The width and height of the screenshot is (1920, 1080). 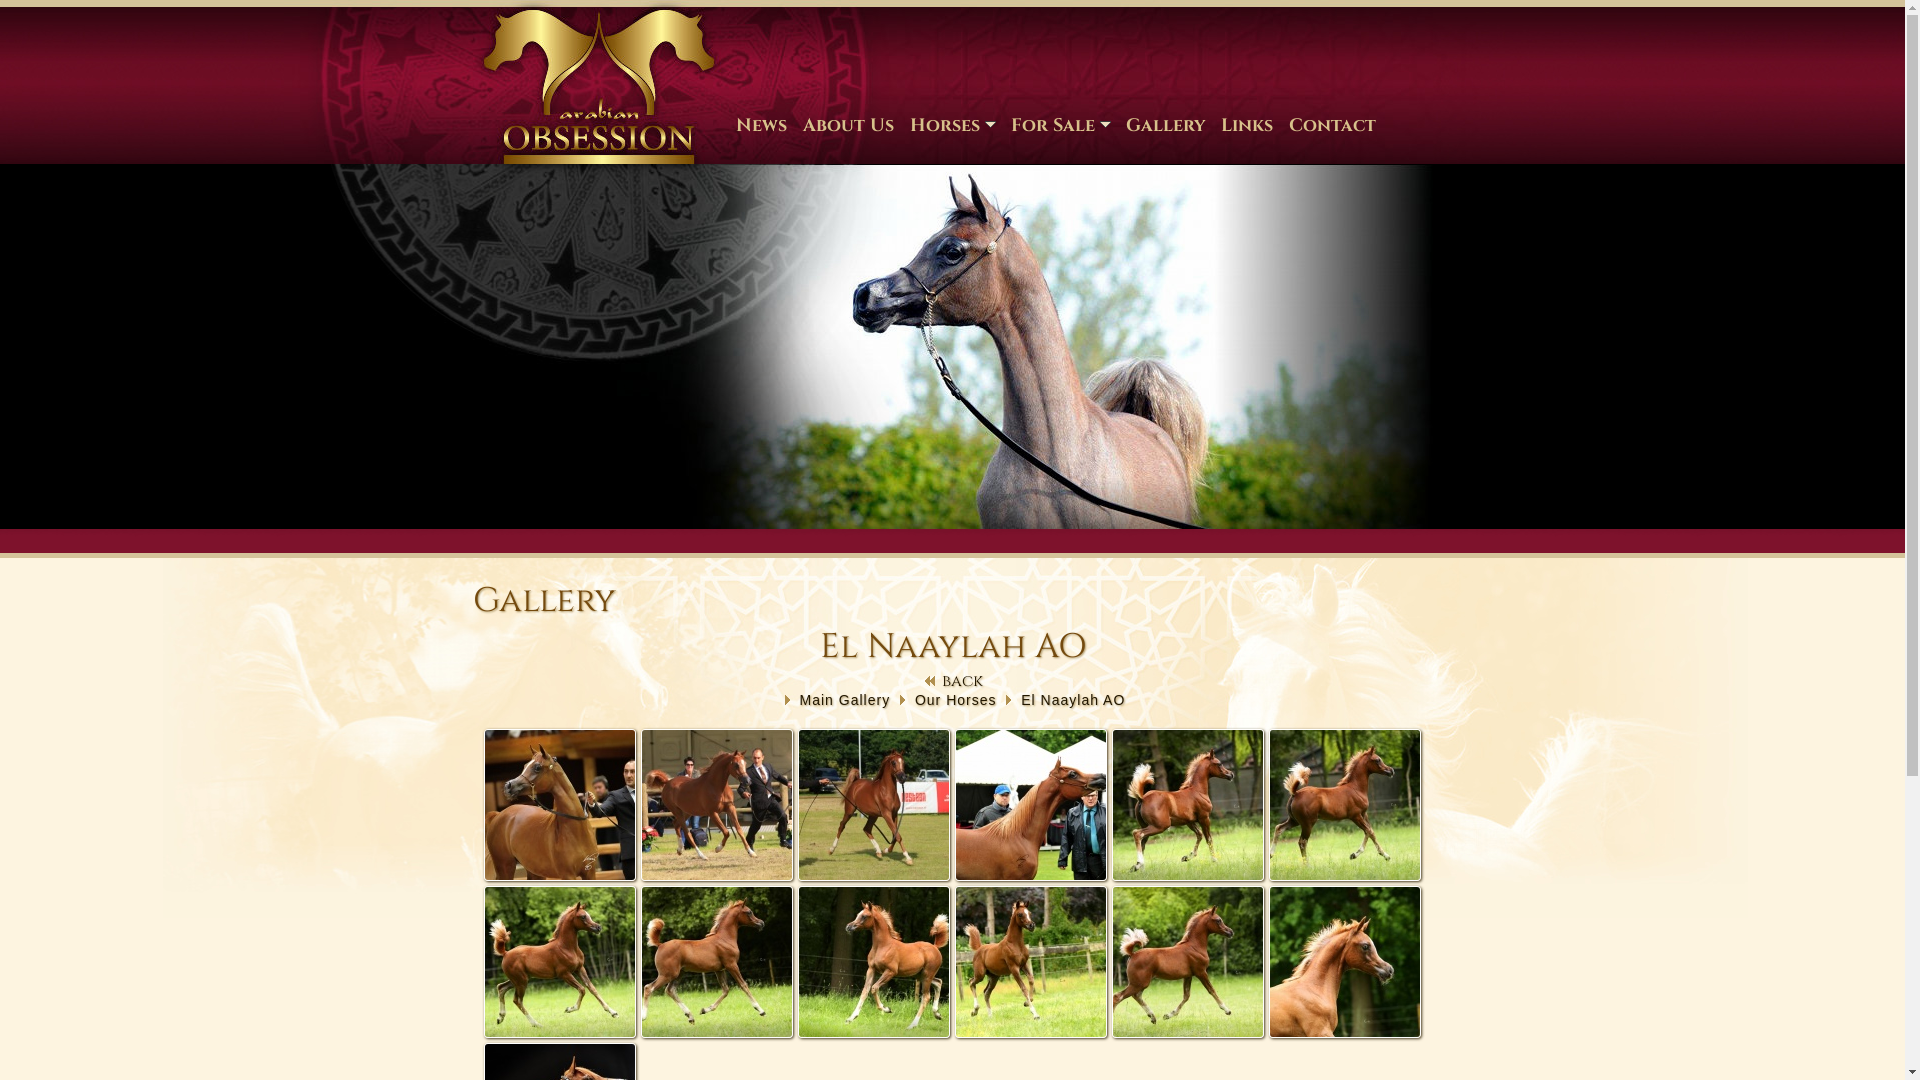 What do you see at coordinates (846, 700) in the screenshot?
I see `Main Gallery` at bounding box center [846, 700].